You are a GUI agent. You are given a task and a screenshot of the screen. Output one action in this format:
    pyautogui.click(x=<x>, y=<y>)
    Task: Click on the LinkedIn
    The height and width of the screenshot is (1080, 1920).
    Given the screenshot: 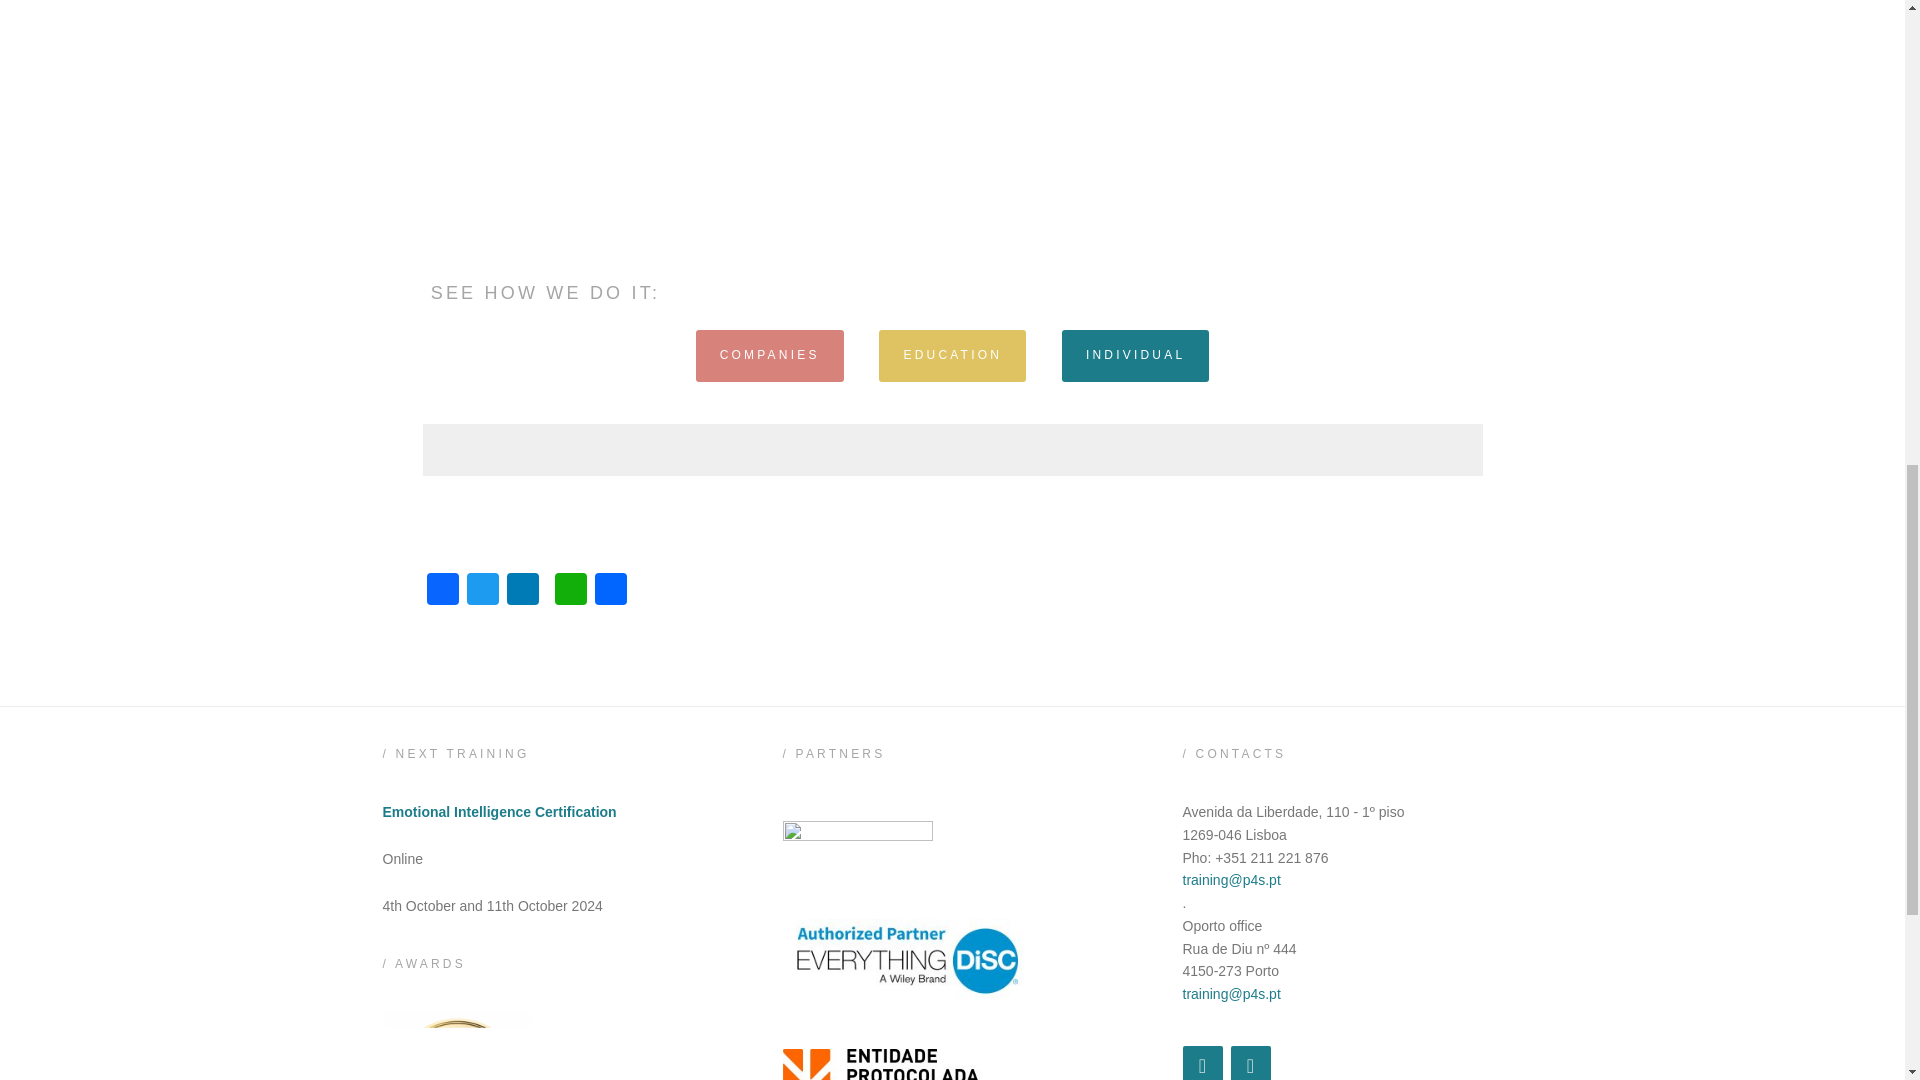 What is the action you would take?
    pyautogui.click(x=1202, y=1063)
    